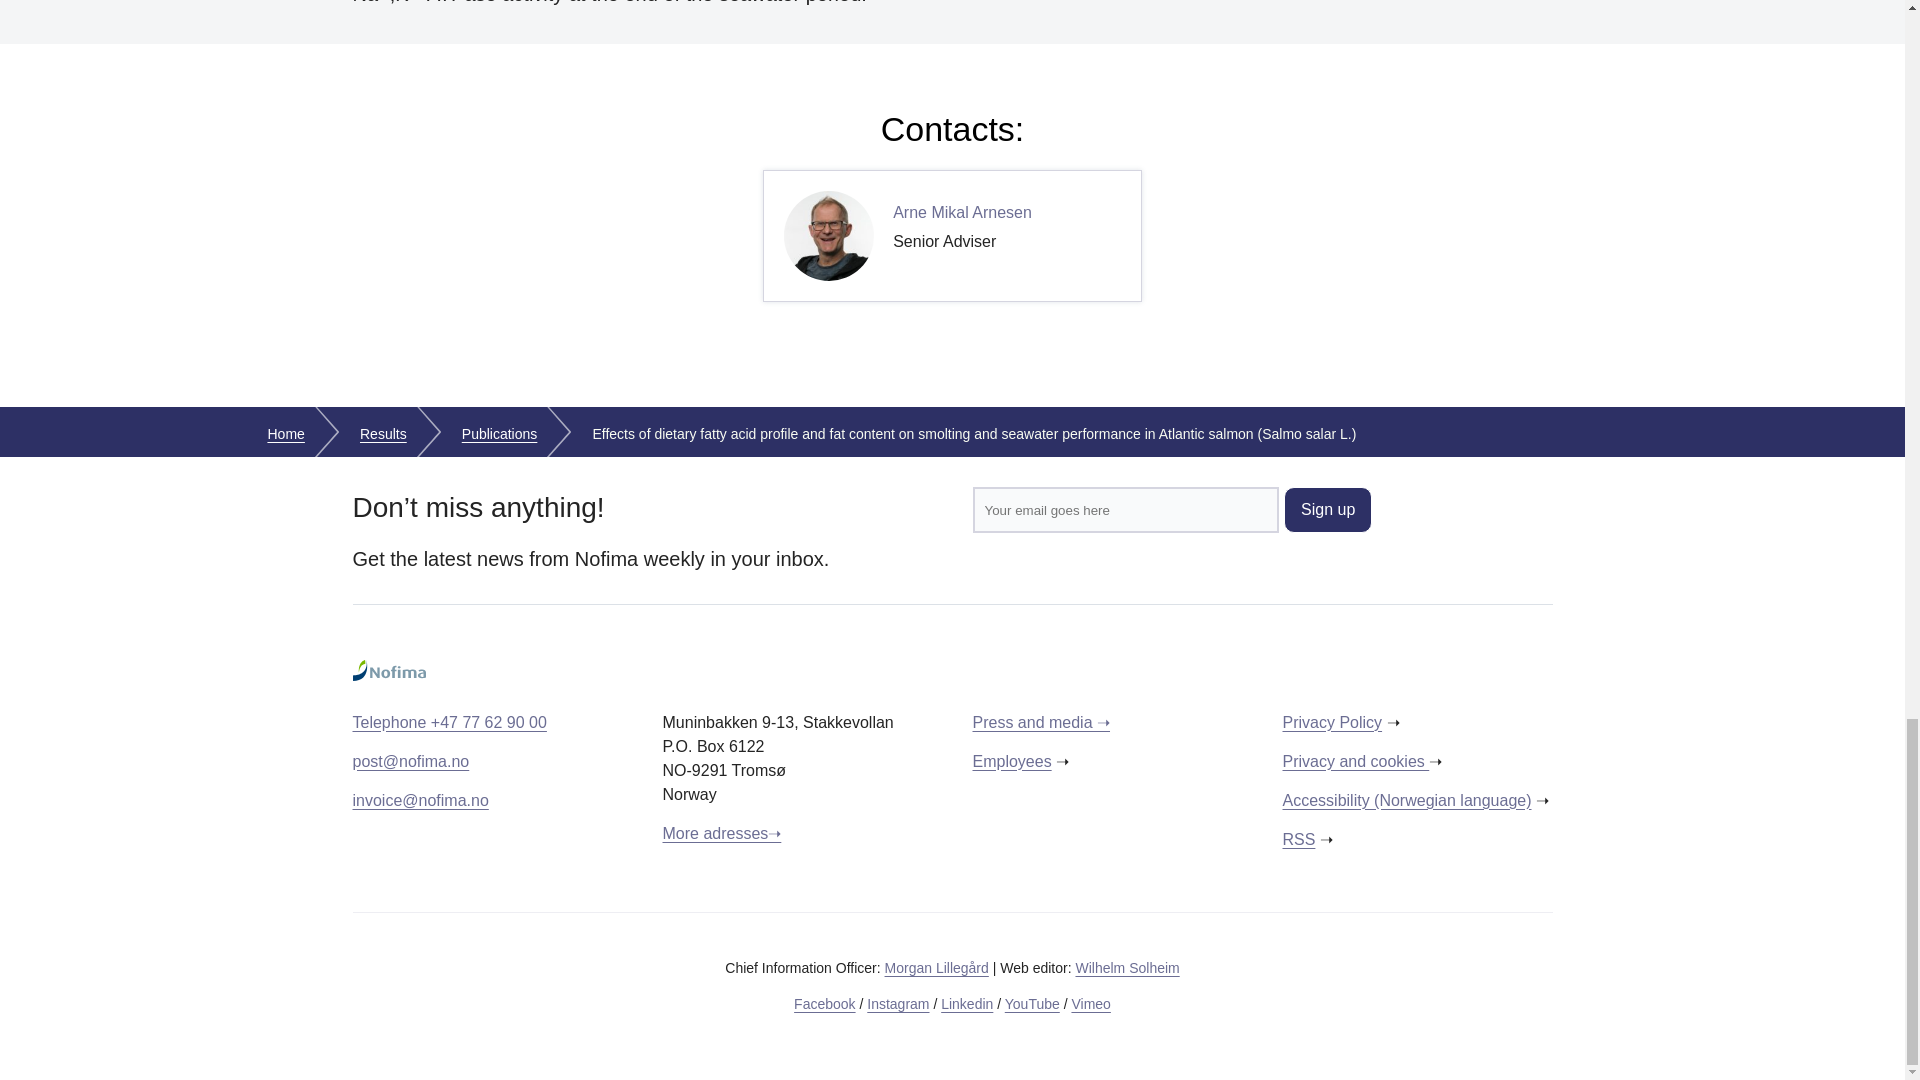 Image resolution: width=1920 pixels, height=1080 pixels. What do you see at coordinates (952, 236) in the screenshot?
I see `Sign up` at bounding box center [952, 236].